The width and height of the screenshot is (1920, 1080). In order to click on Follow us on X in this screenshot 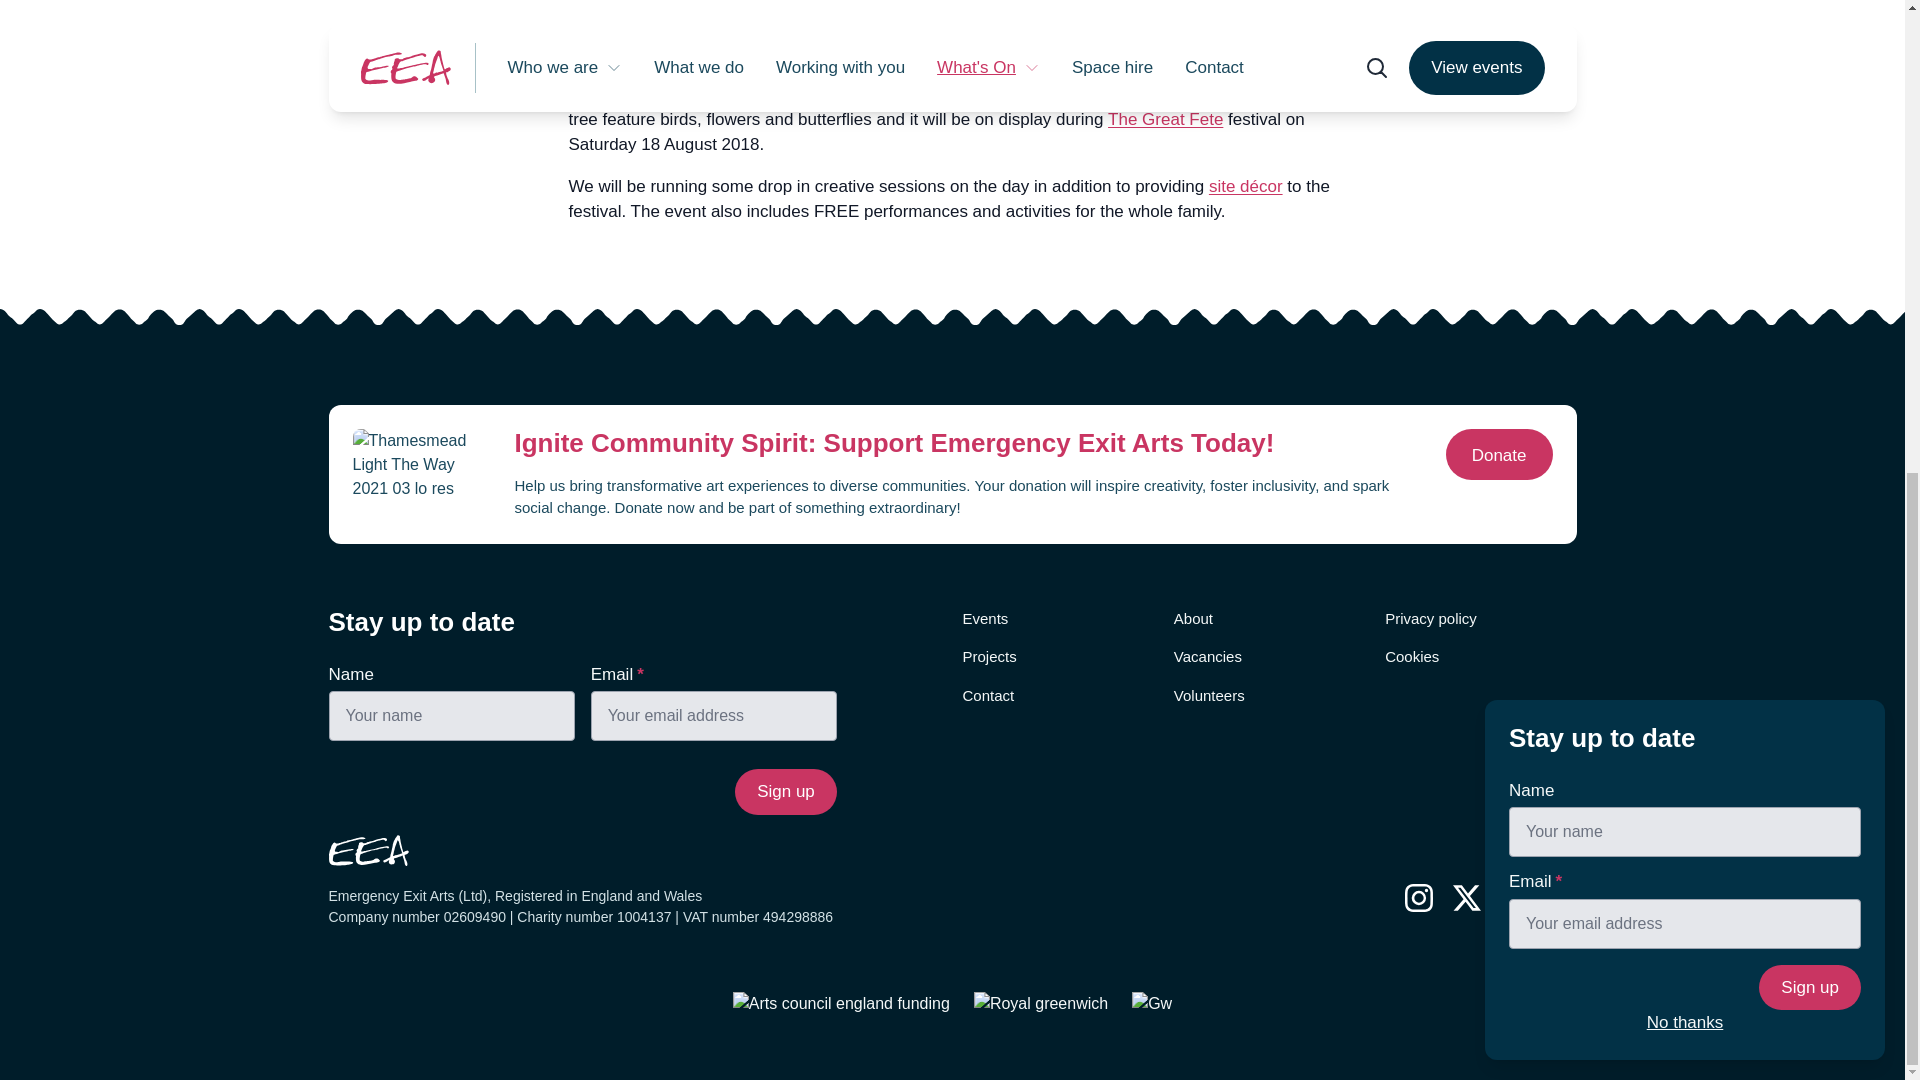, I will do `click(1466, 898)`.